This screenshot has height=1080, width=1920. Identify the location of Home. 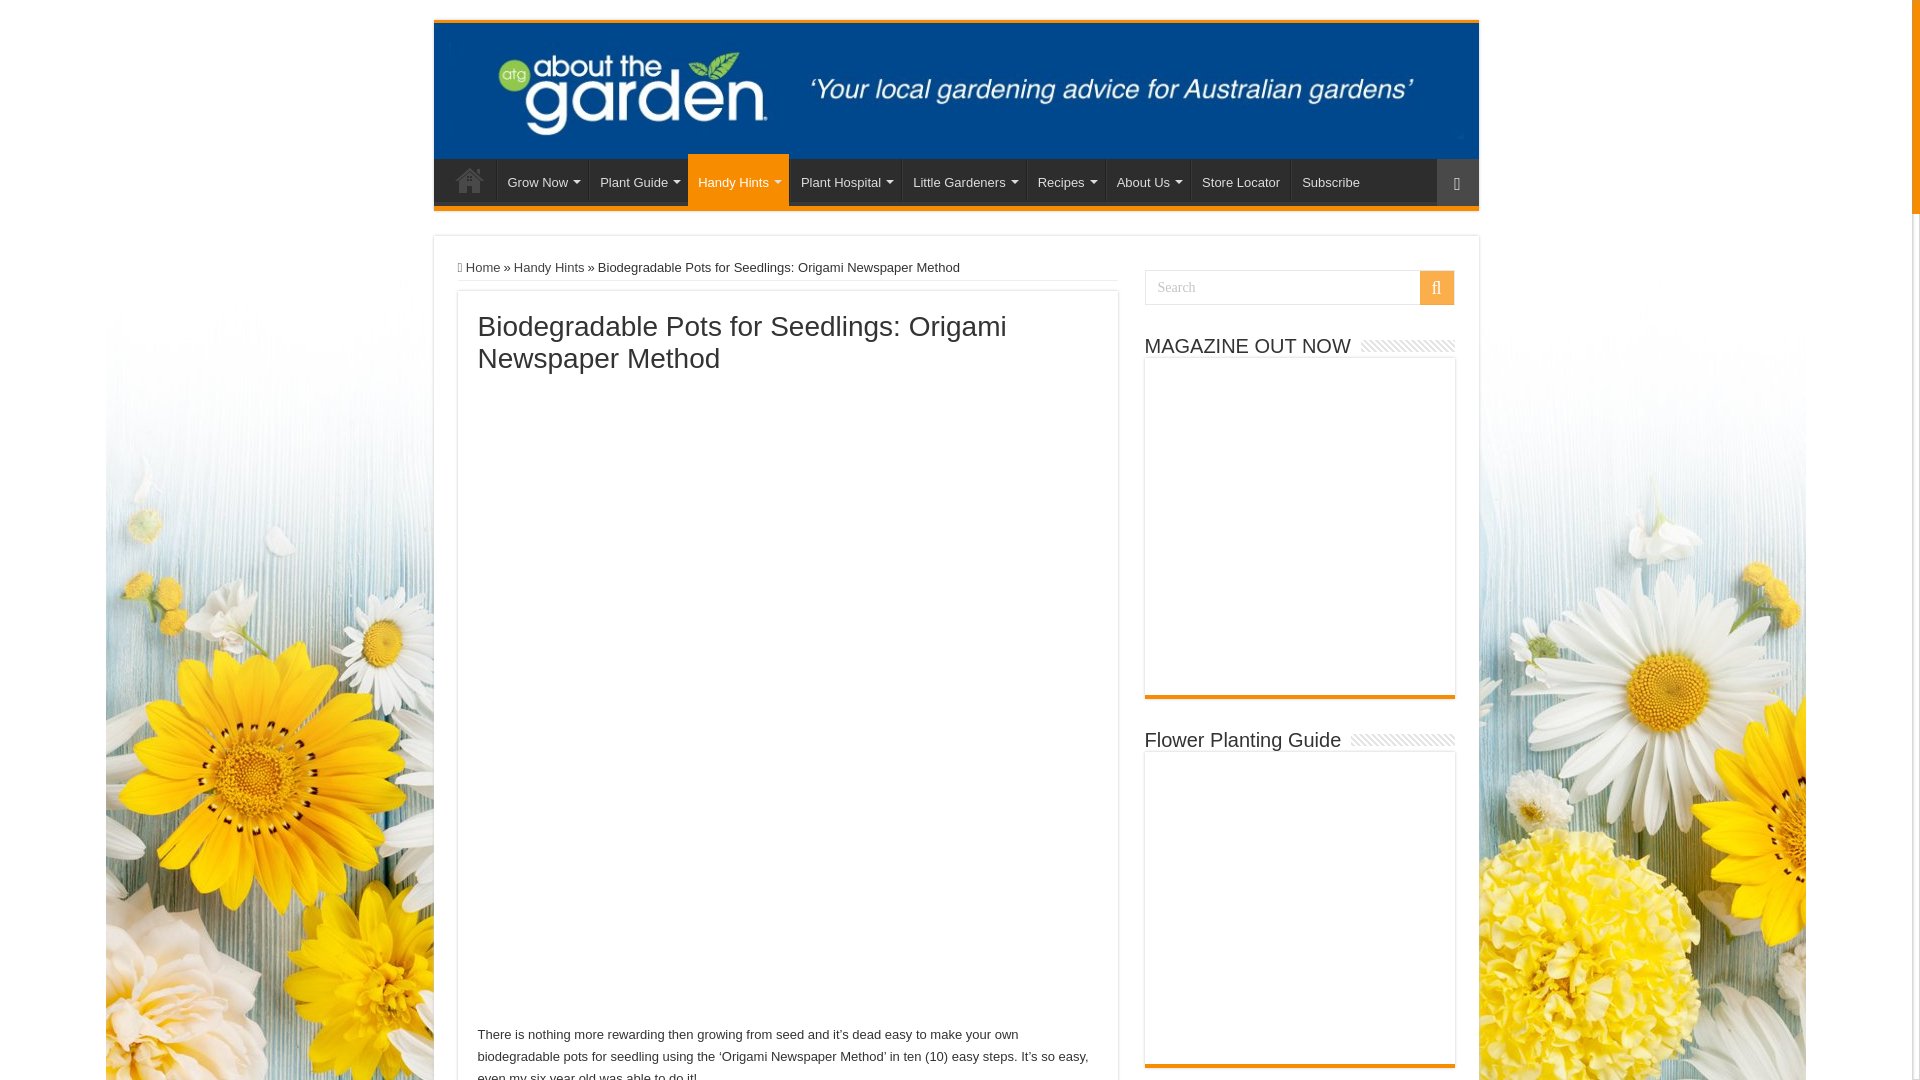
(469, 179).